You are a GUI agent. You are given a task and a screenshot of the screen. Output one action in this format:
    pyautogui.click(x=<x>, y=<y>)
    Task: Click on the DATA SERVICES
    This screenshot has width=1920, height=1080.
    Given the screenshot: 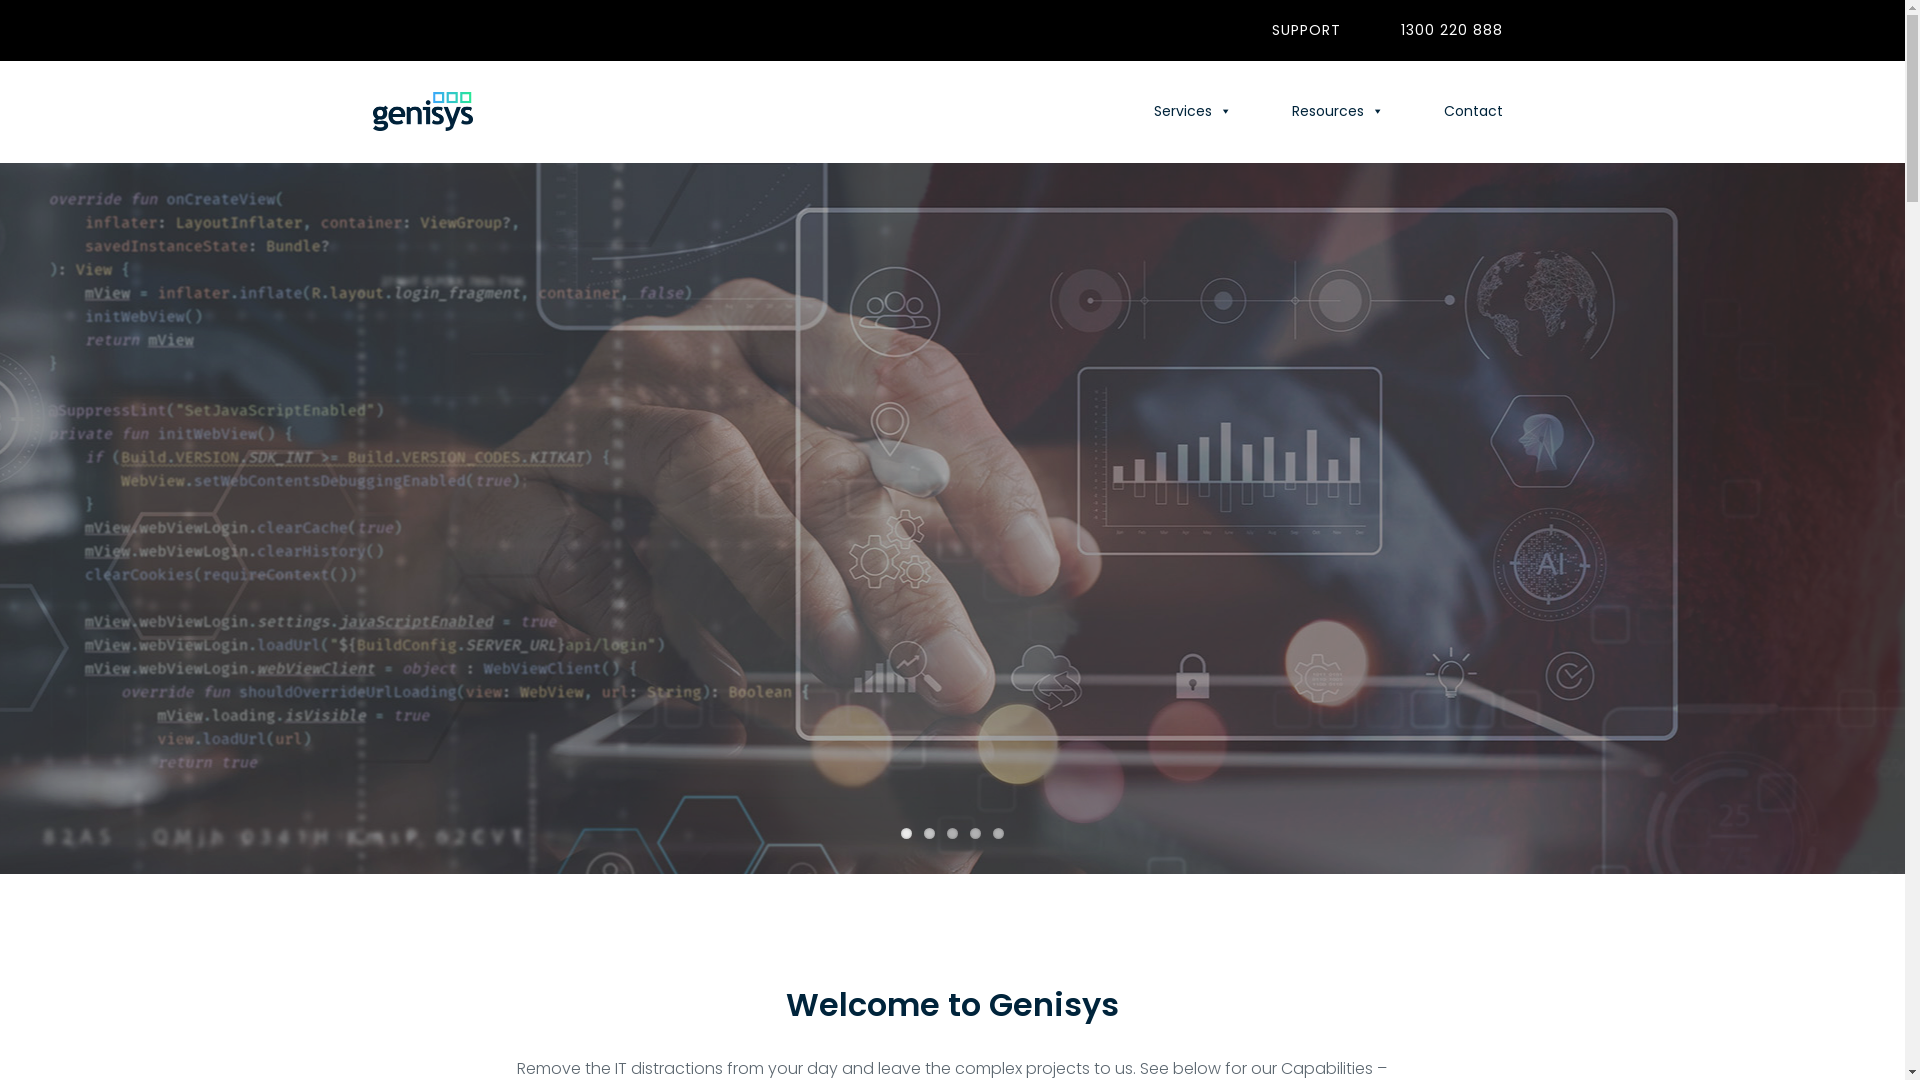 What is the action you would take?
    pyautogui.click(x=952, y=556)
    